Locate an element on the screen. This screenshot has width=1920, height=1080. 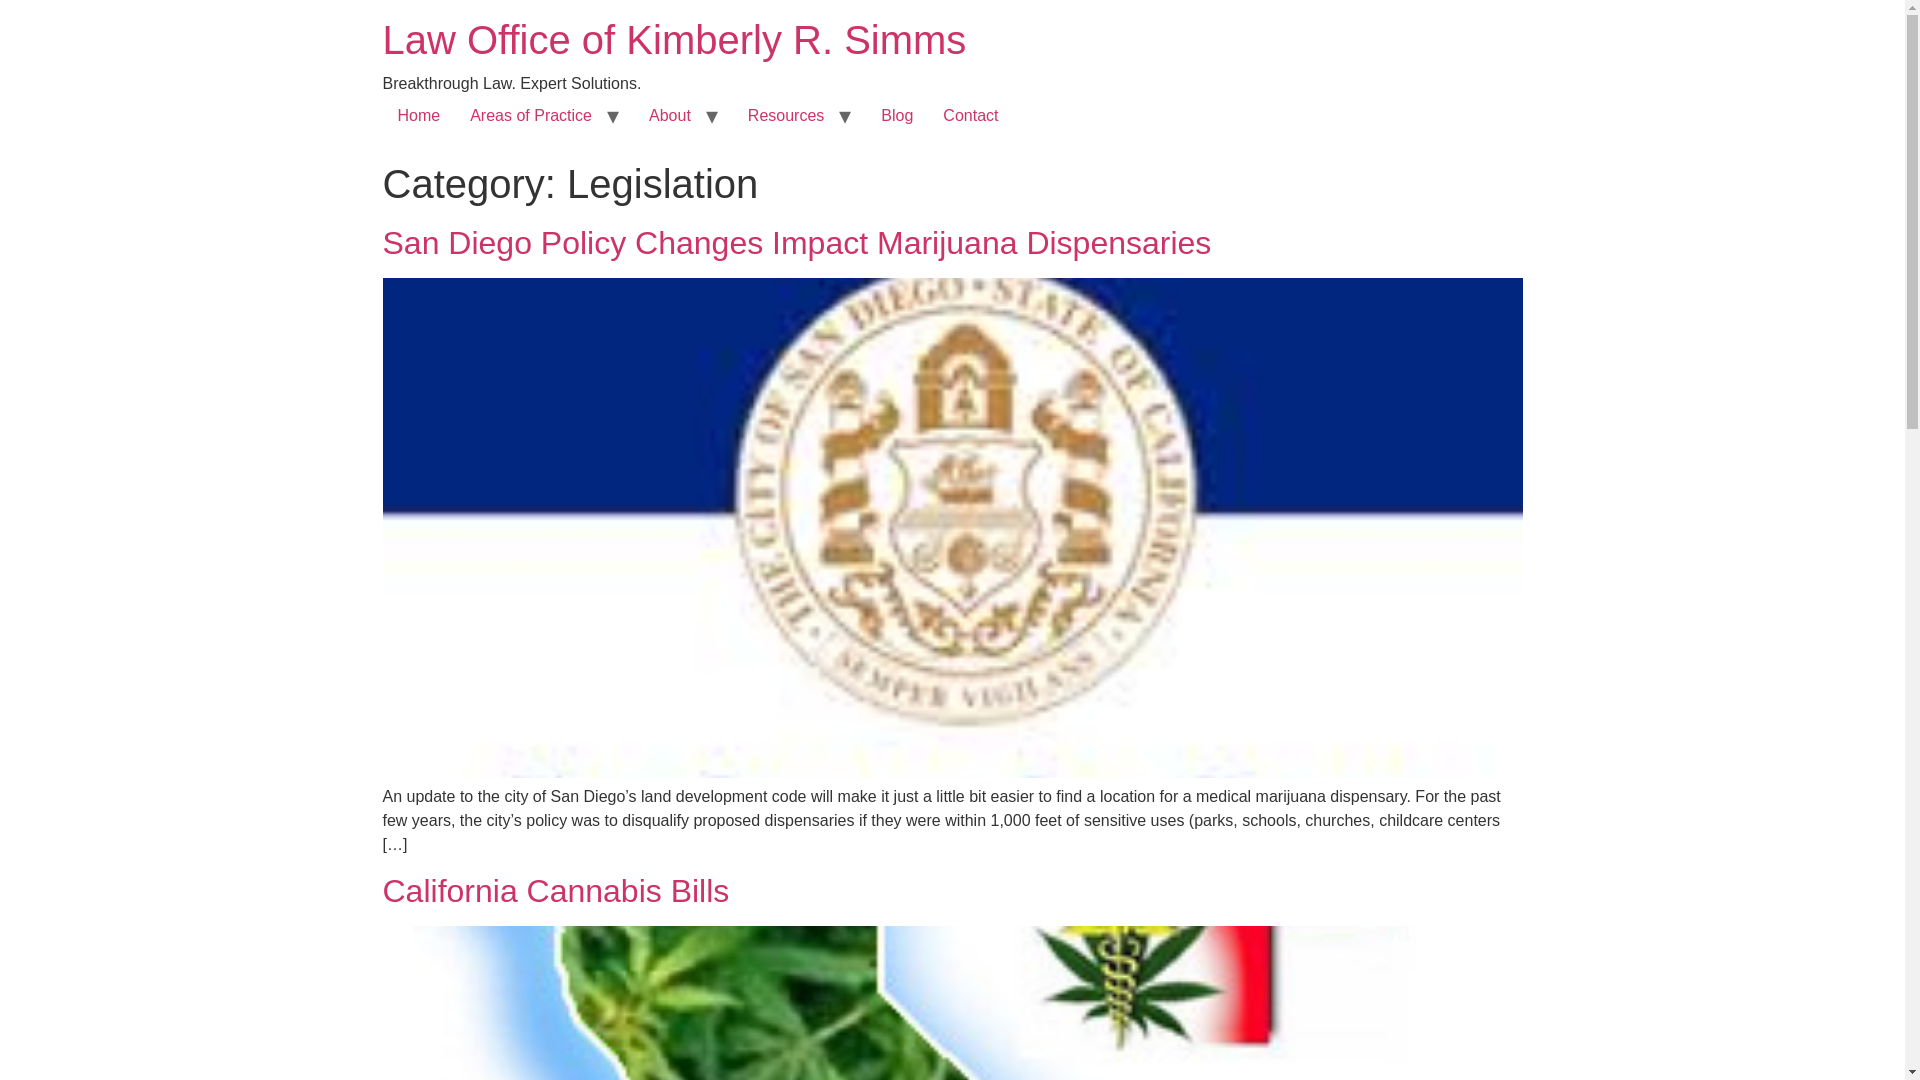
San Diego Policy Changes Impact Marijuana Dispensaries is located at coordinates (796, 242).